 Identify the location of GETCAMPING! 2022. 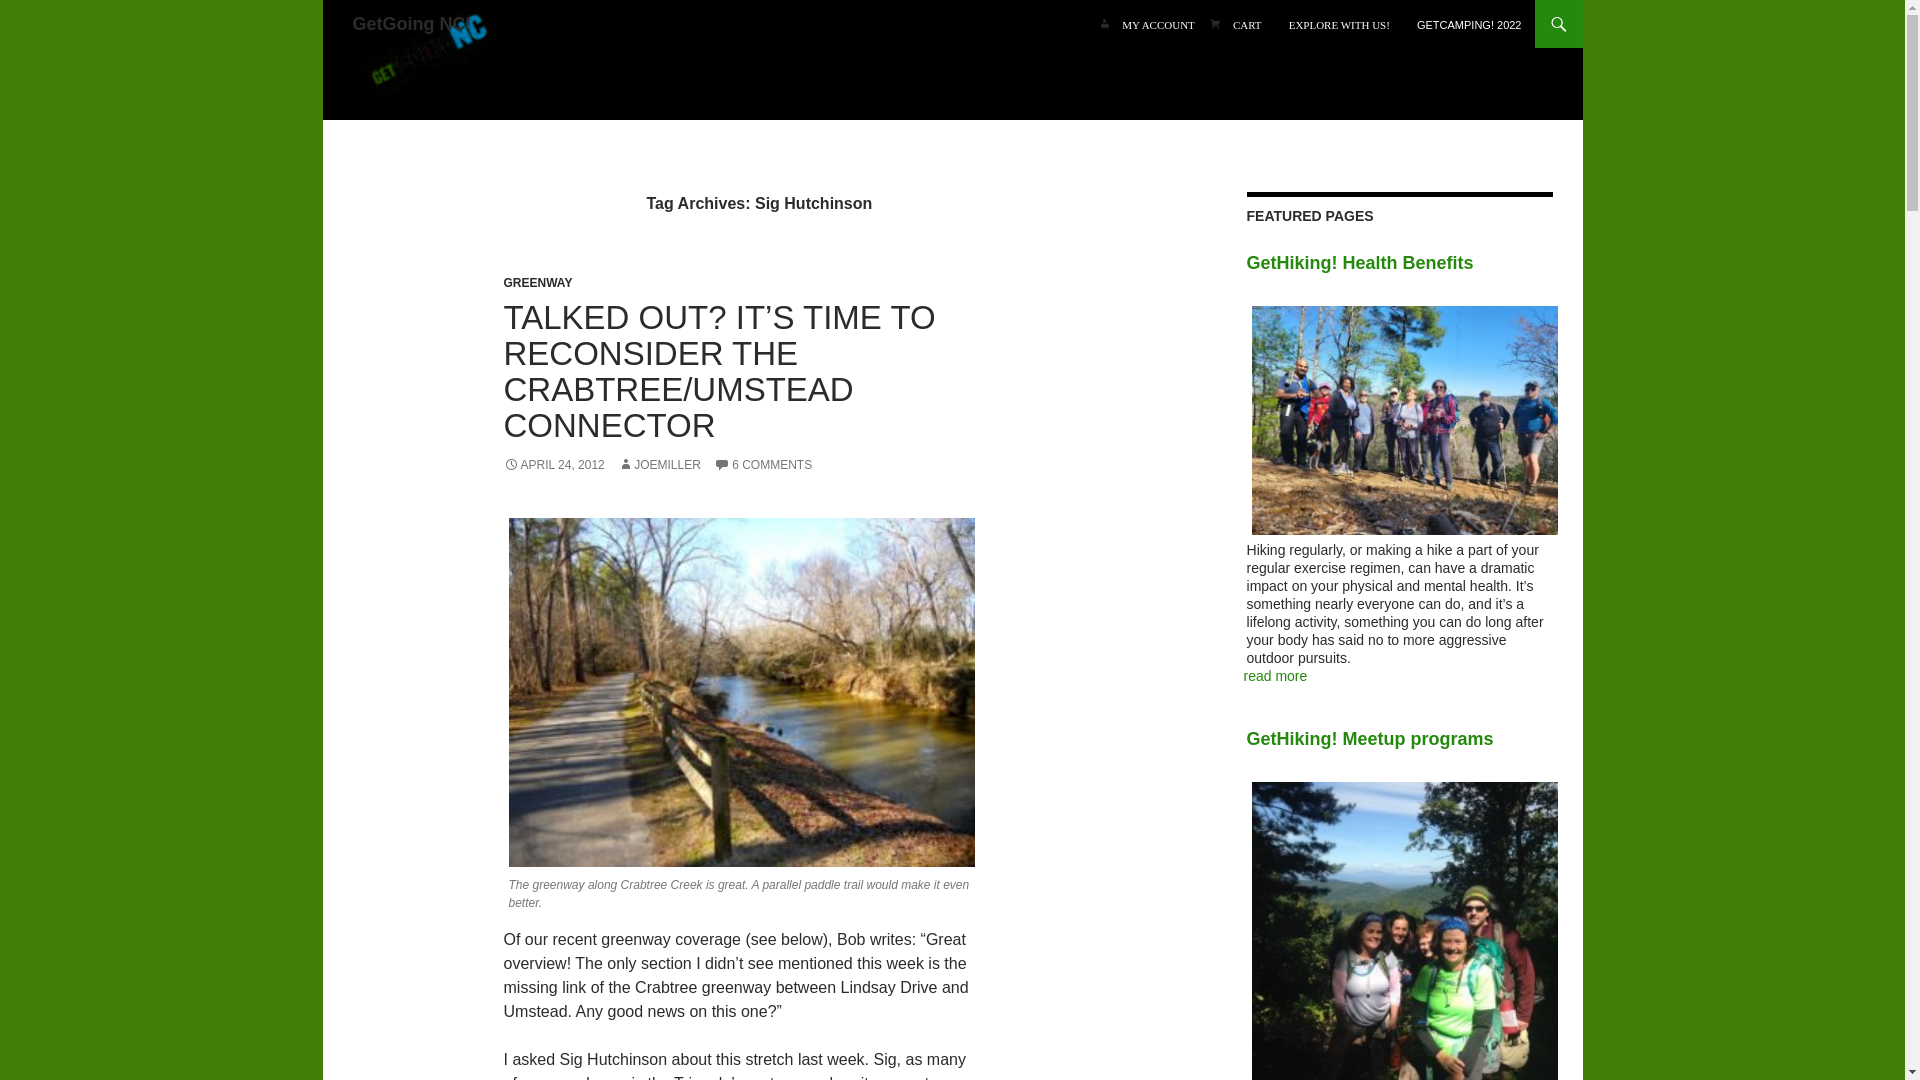
(1470, 24).